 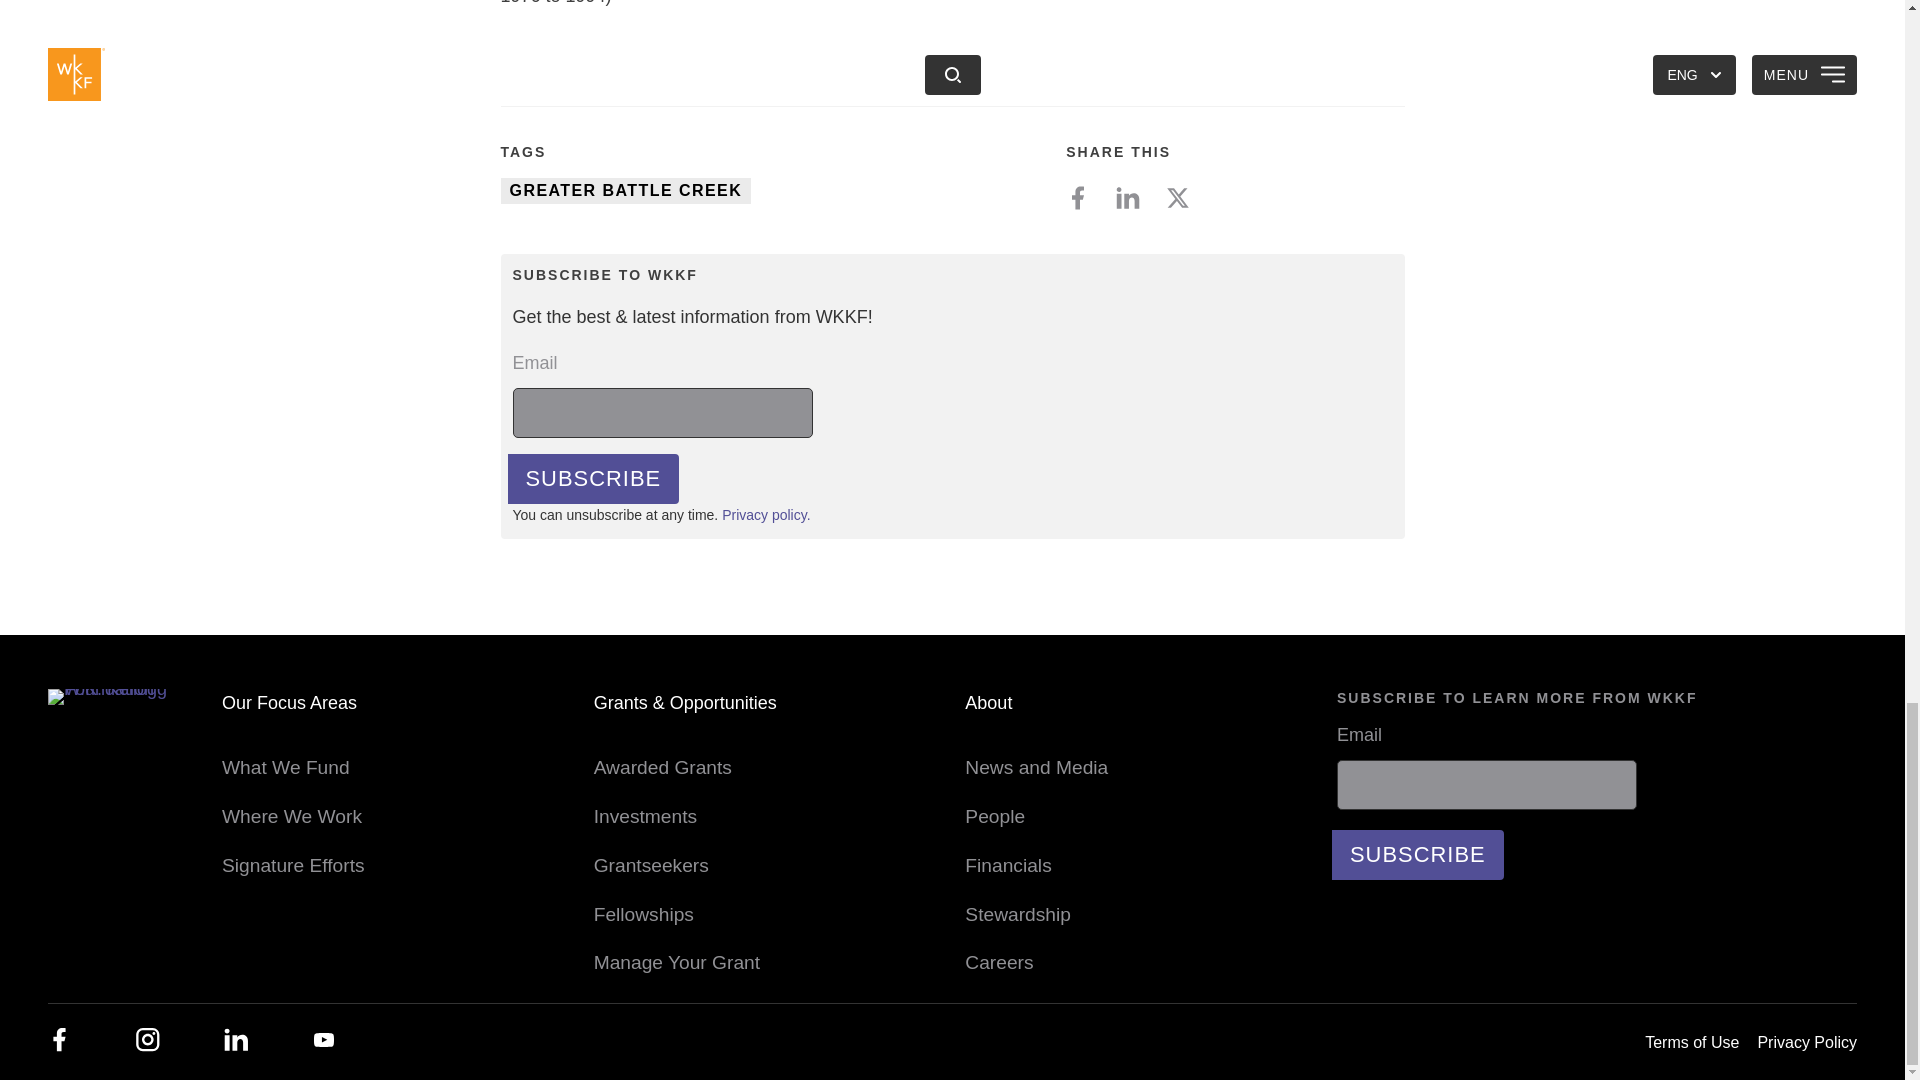 I want to click on GREATER BATTLE CREEK, so click(x=624, y=191).